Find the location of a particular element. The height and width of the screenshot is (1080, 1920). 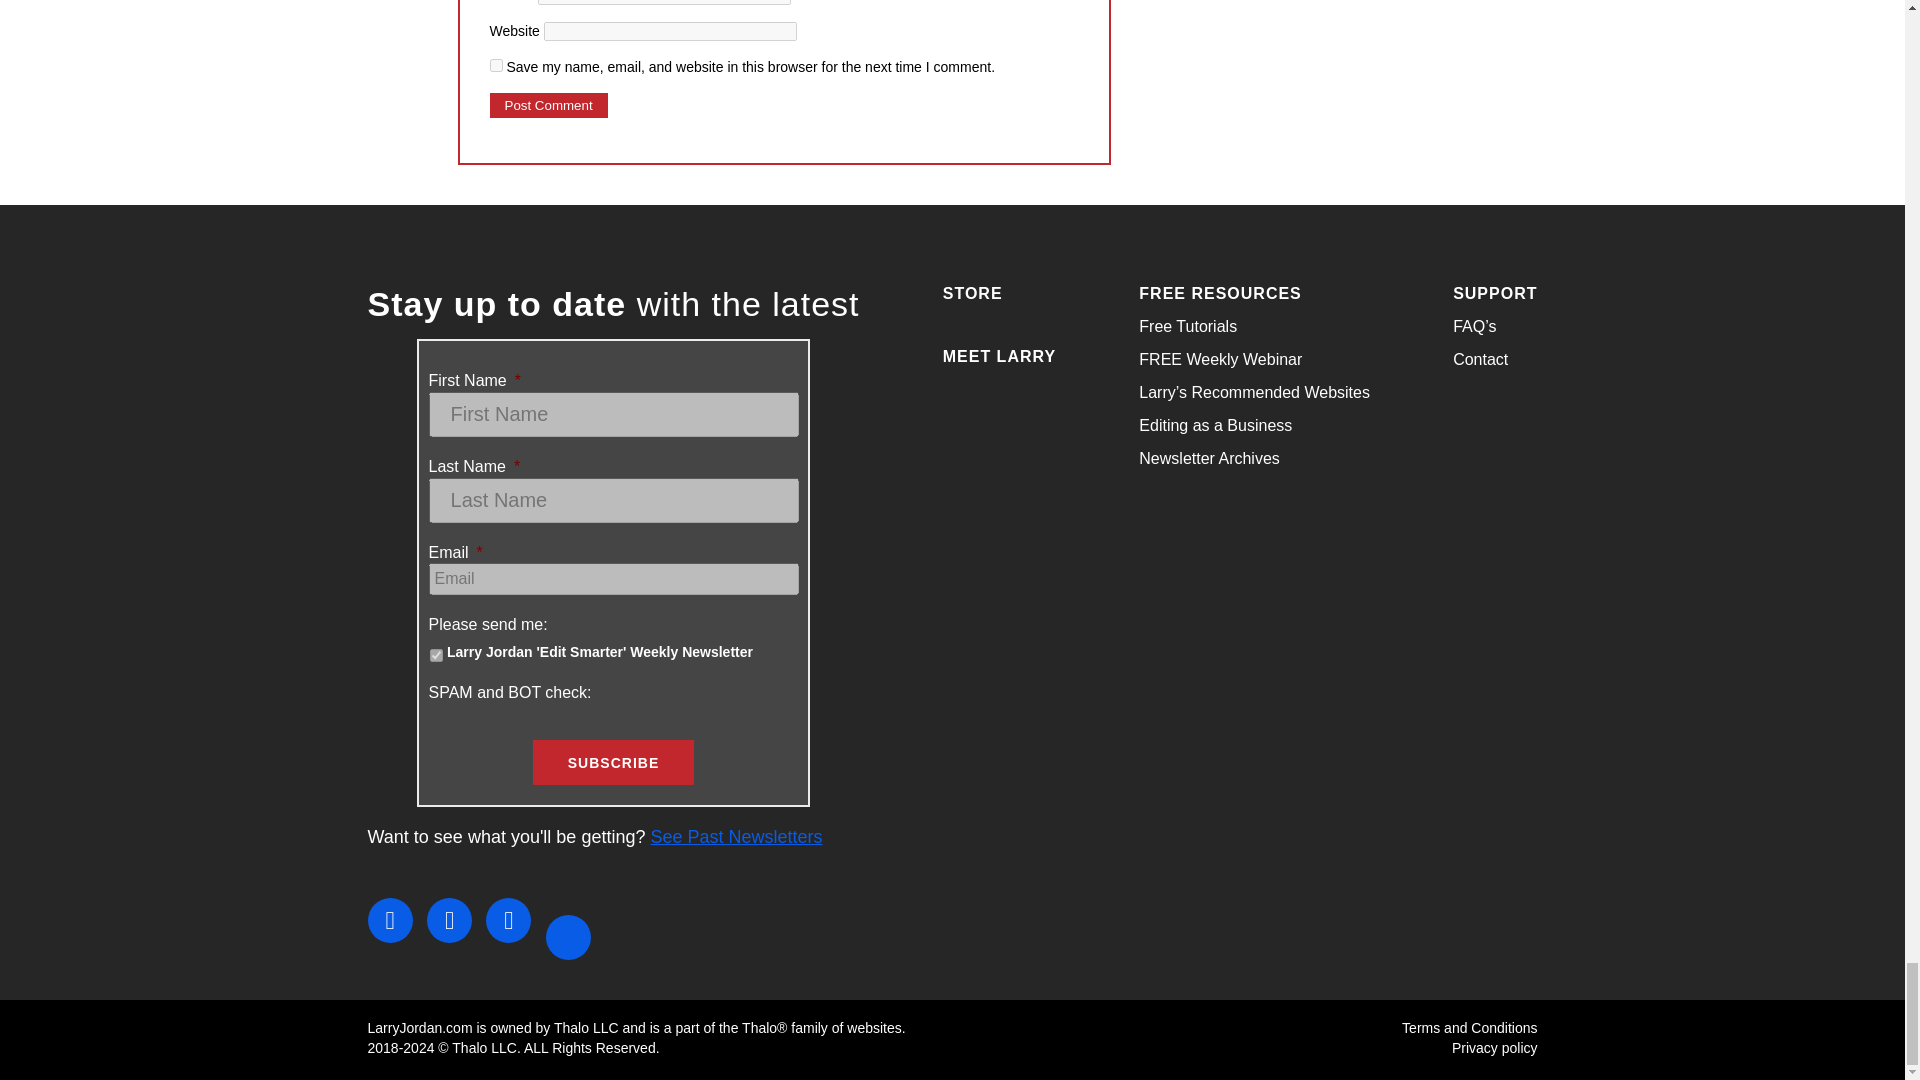

Larry Jordan 'Edit Smarter' Weekly Newsletter is located at coordinates (436, 656).